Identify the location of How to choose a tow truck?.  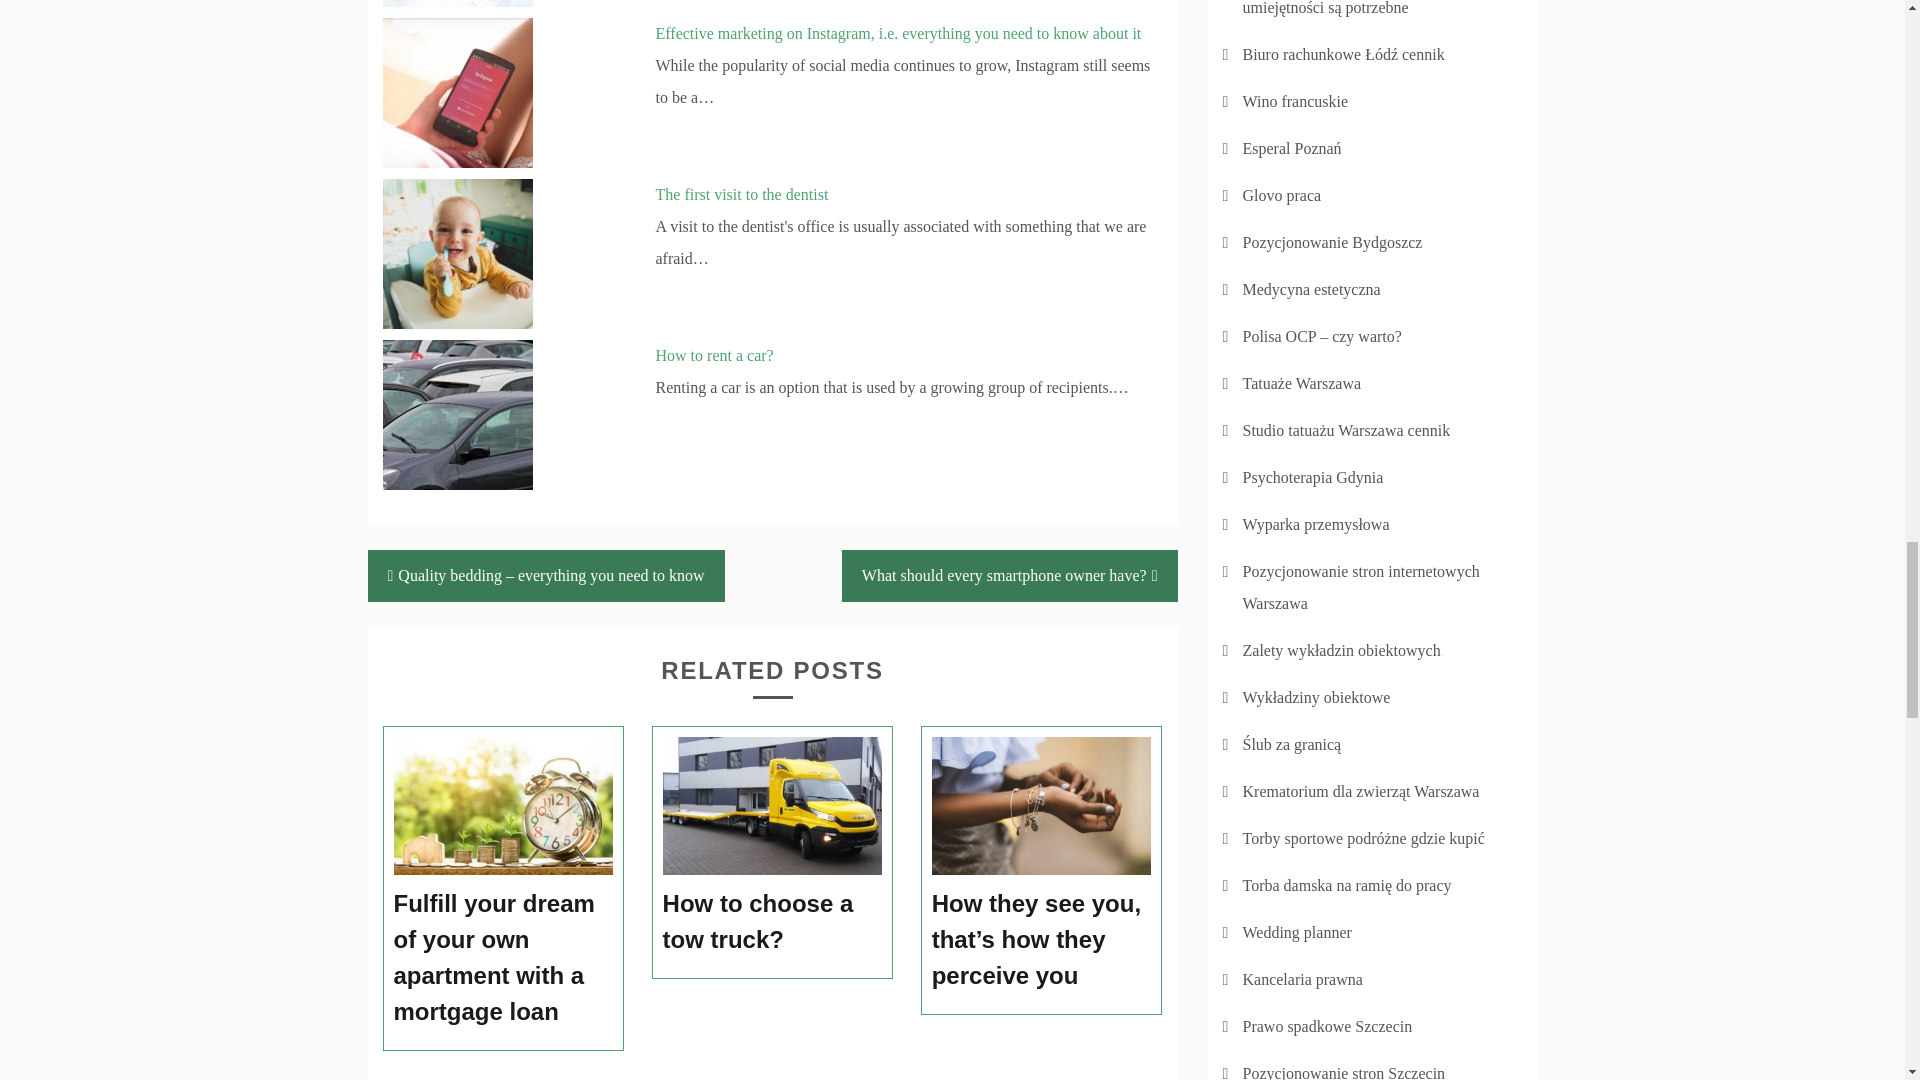
(772, 921).